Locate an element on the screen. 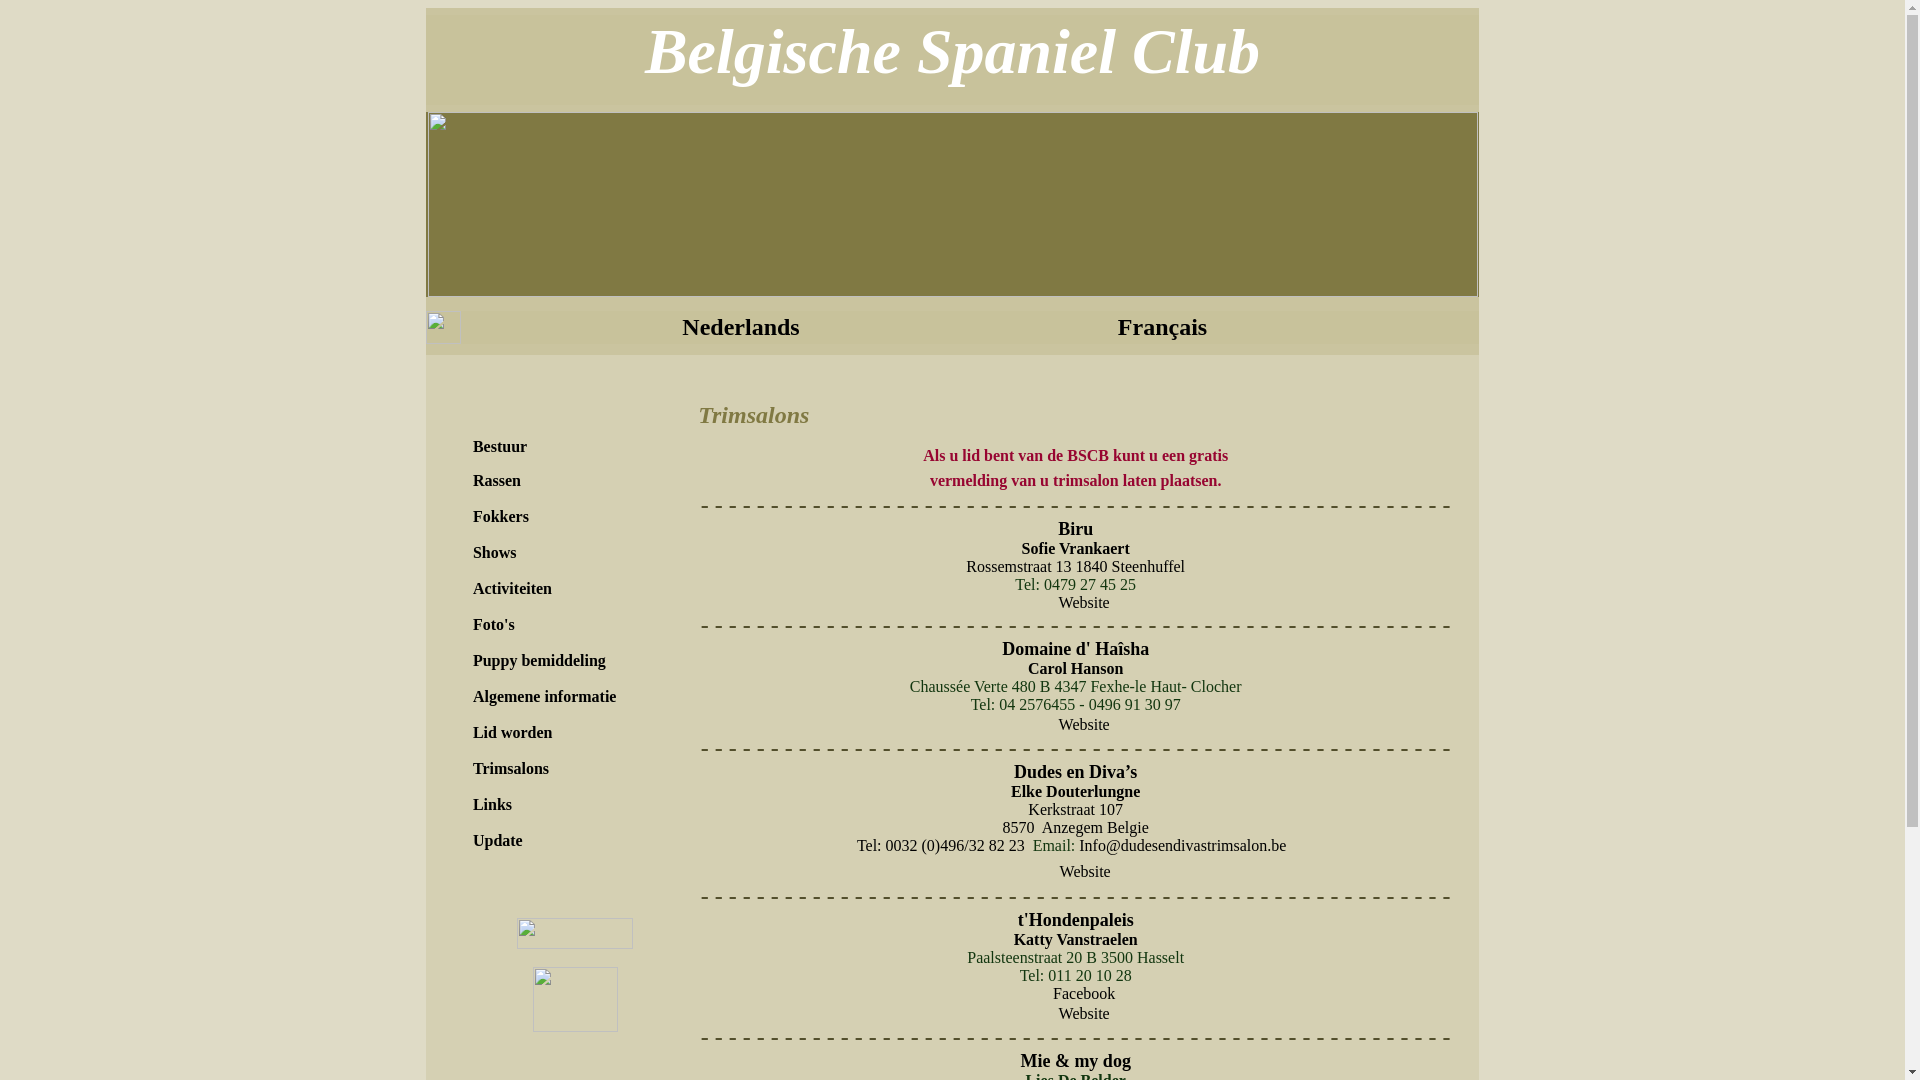 This screenshot has height=1080, width=1920. Lid worden is located at coordinates (513, 733).